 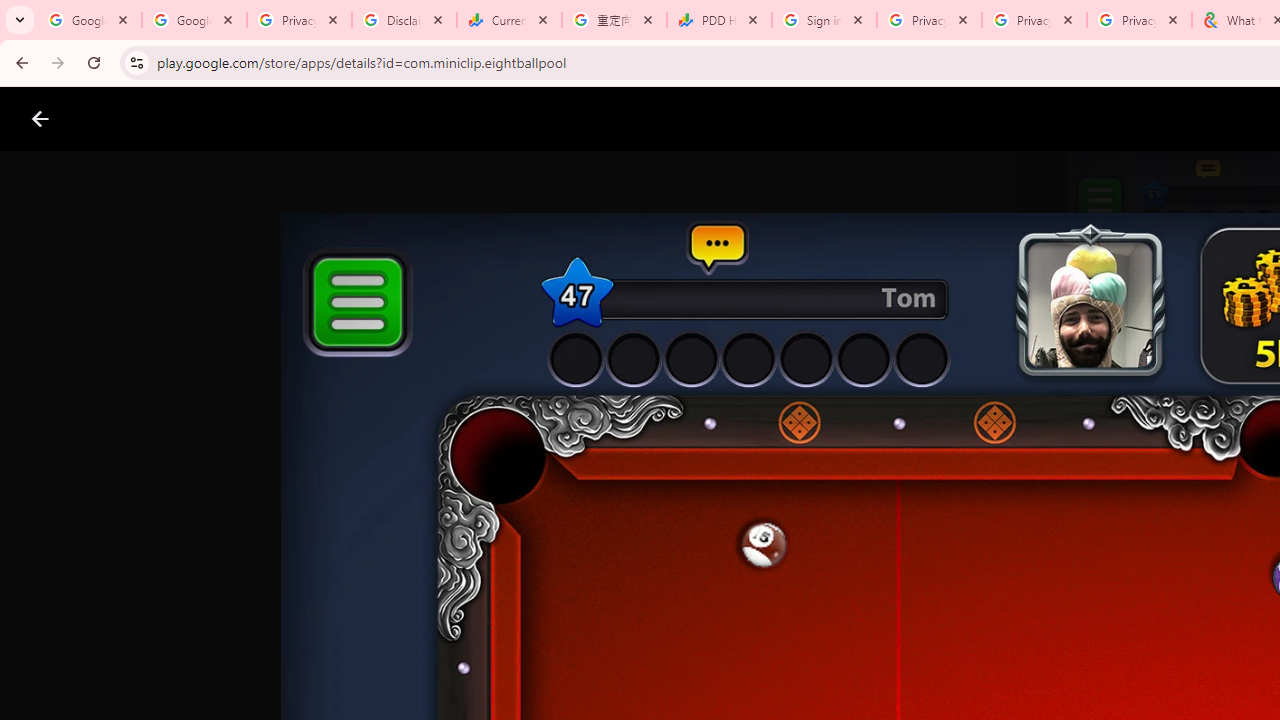 I want to click on Google Workspace Admin Community, so click(x=90, y=20).